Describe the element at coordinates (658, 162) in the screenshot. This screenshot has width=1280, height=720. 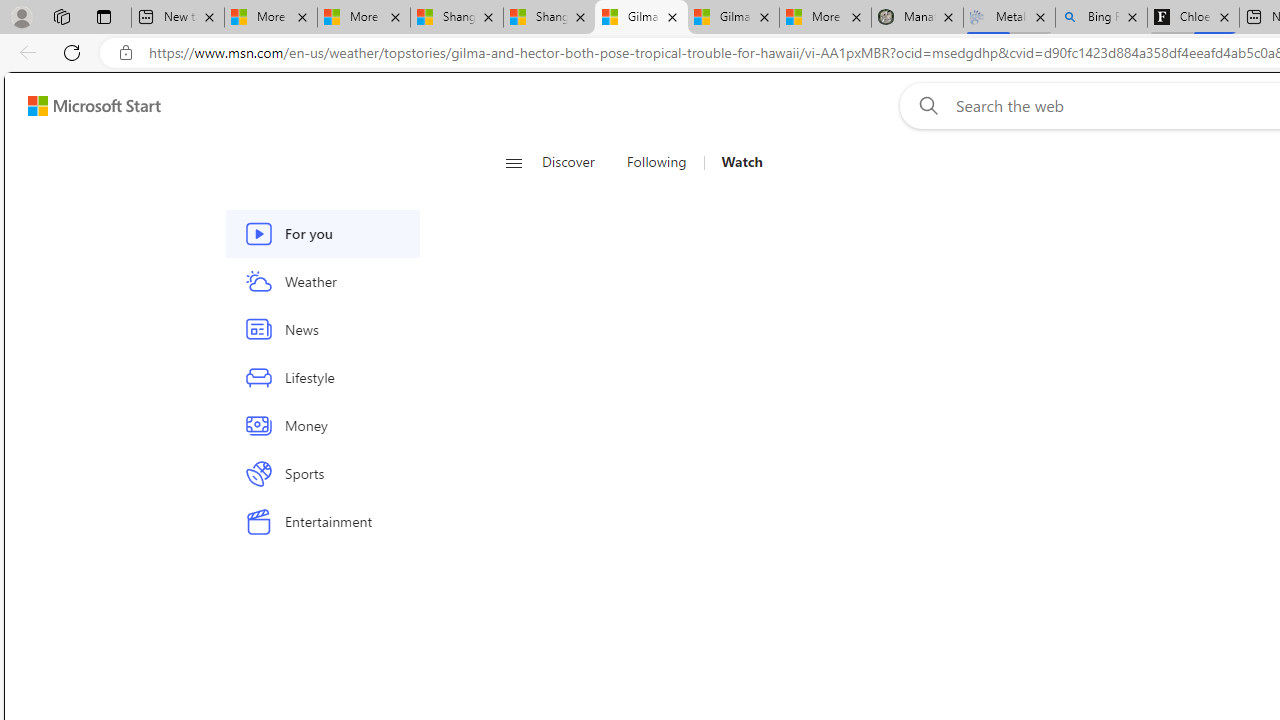
I see `Following` at that location.